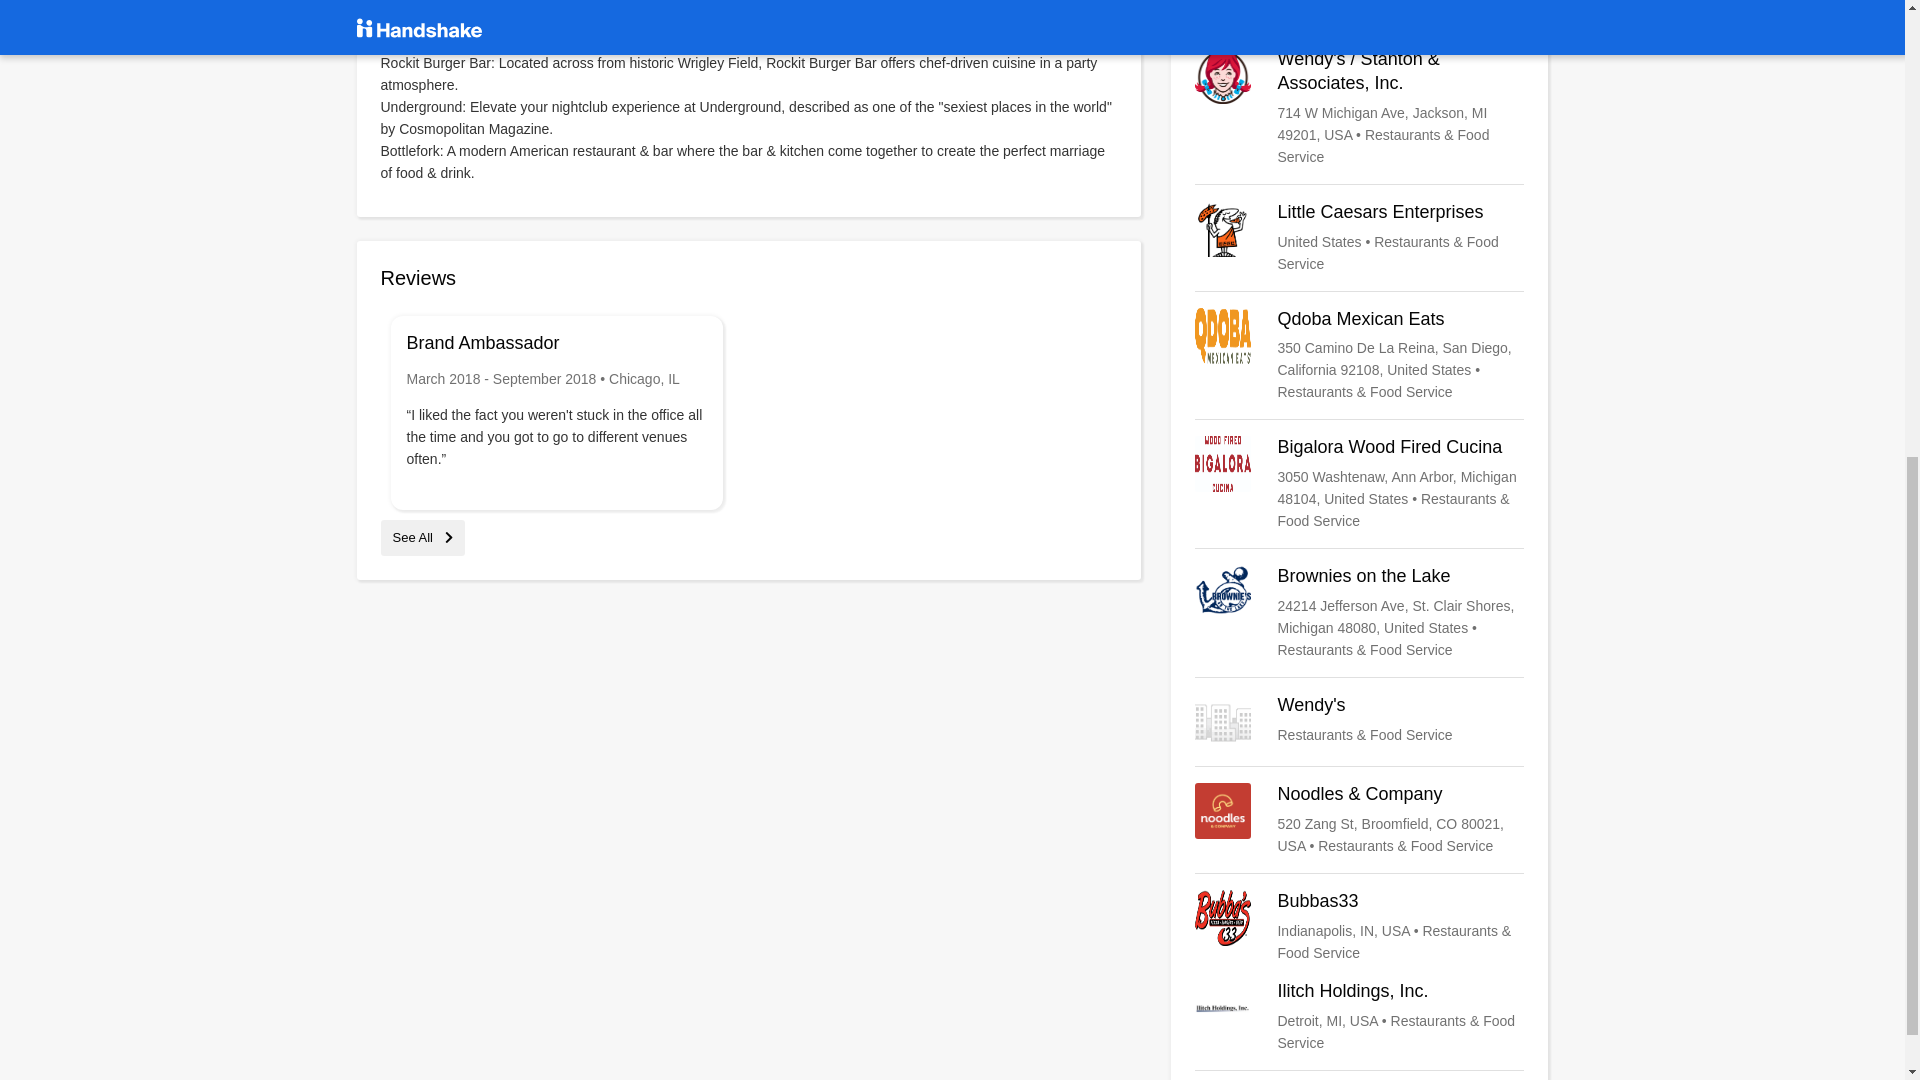 The image size is (1920, 1080). What do you see at coordinates (1359, 1016) in the screenshot?
I see `Ilitch Holdings, Inc.` at bounding box center [1359, 1016].